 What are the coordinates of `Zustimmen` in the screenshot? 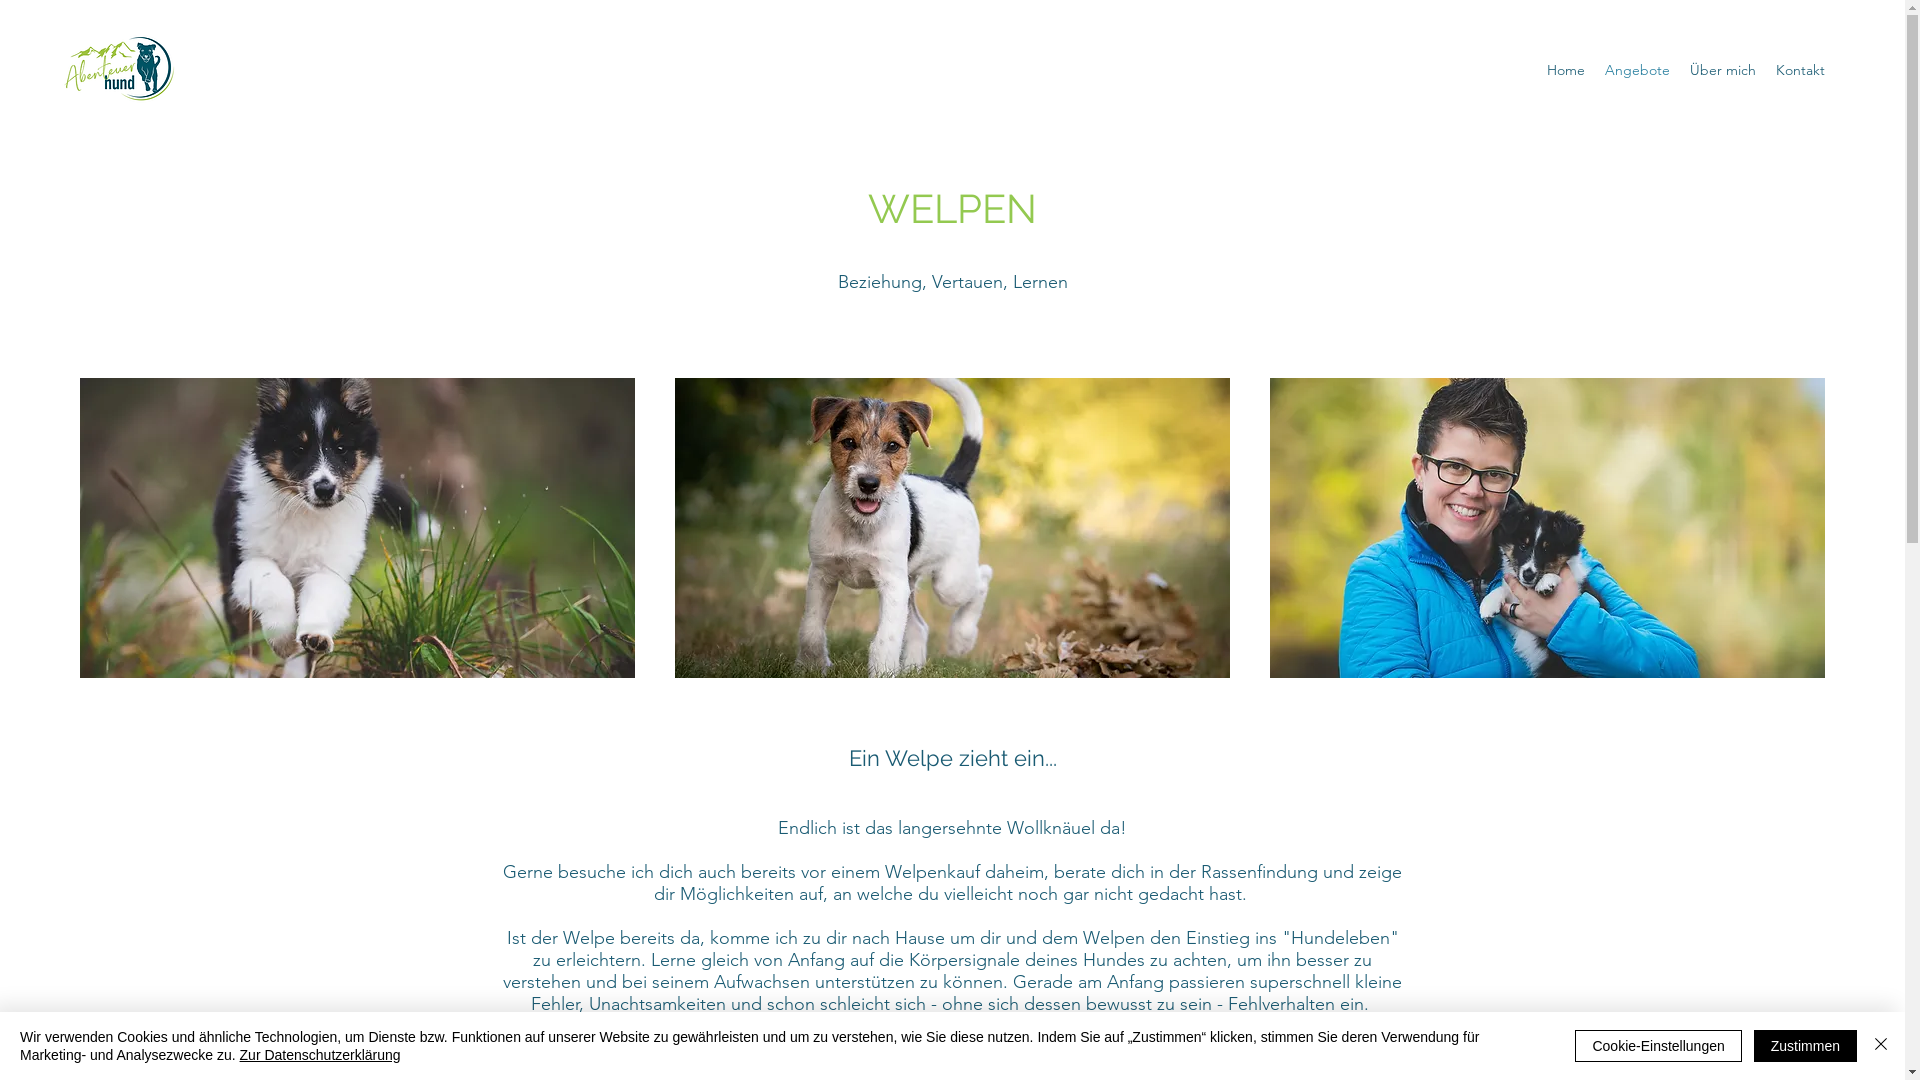 It's located at (1806, 1046).